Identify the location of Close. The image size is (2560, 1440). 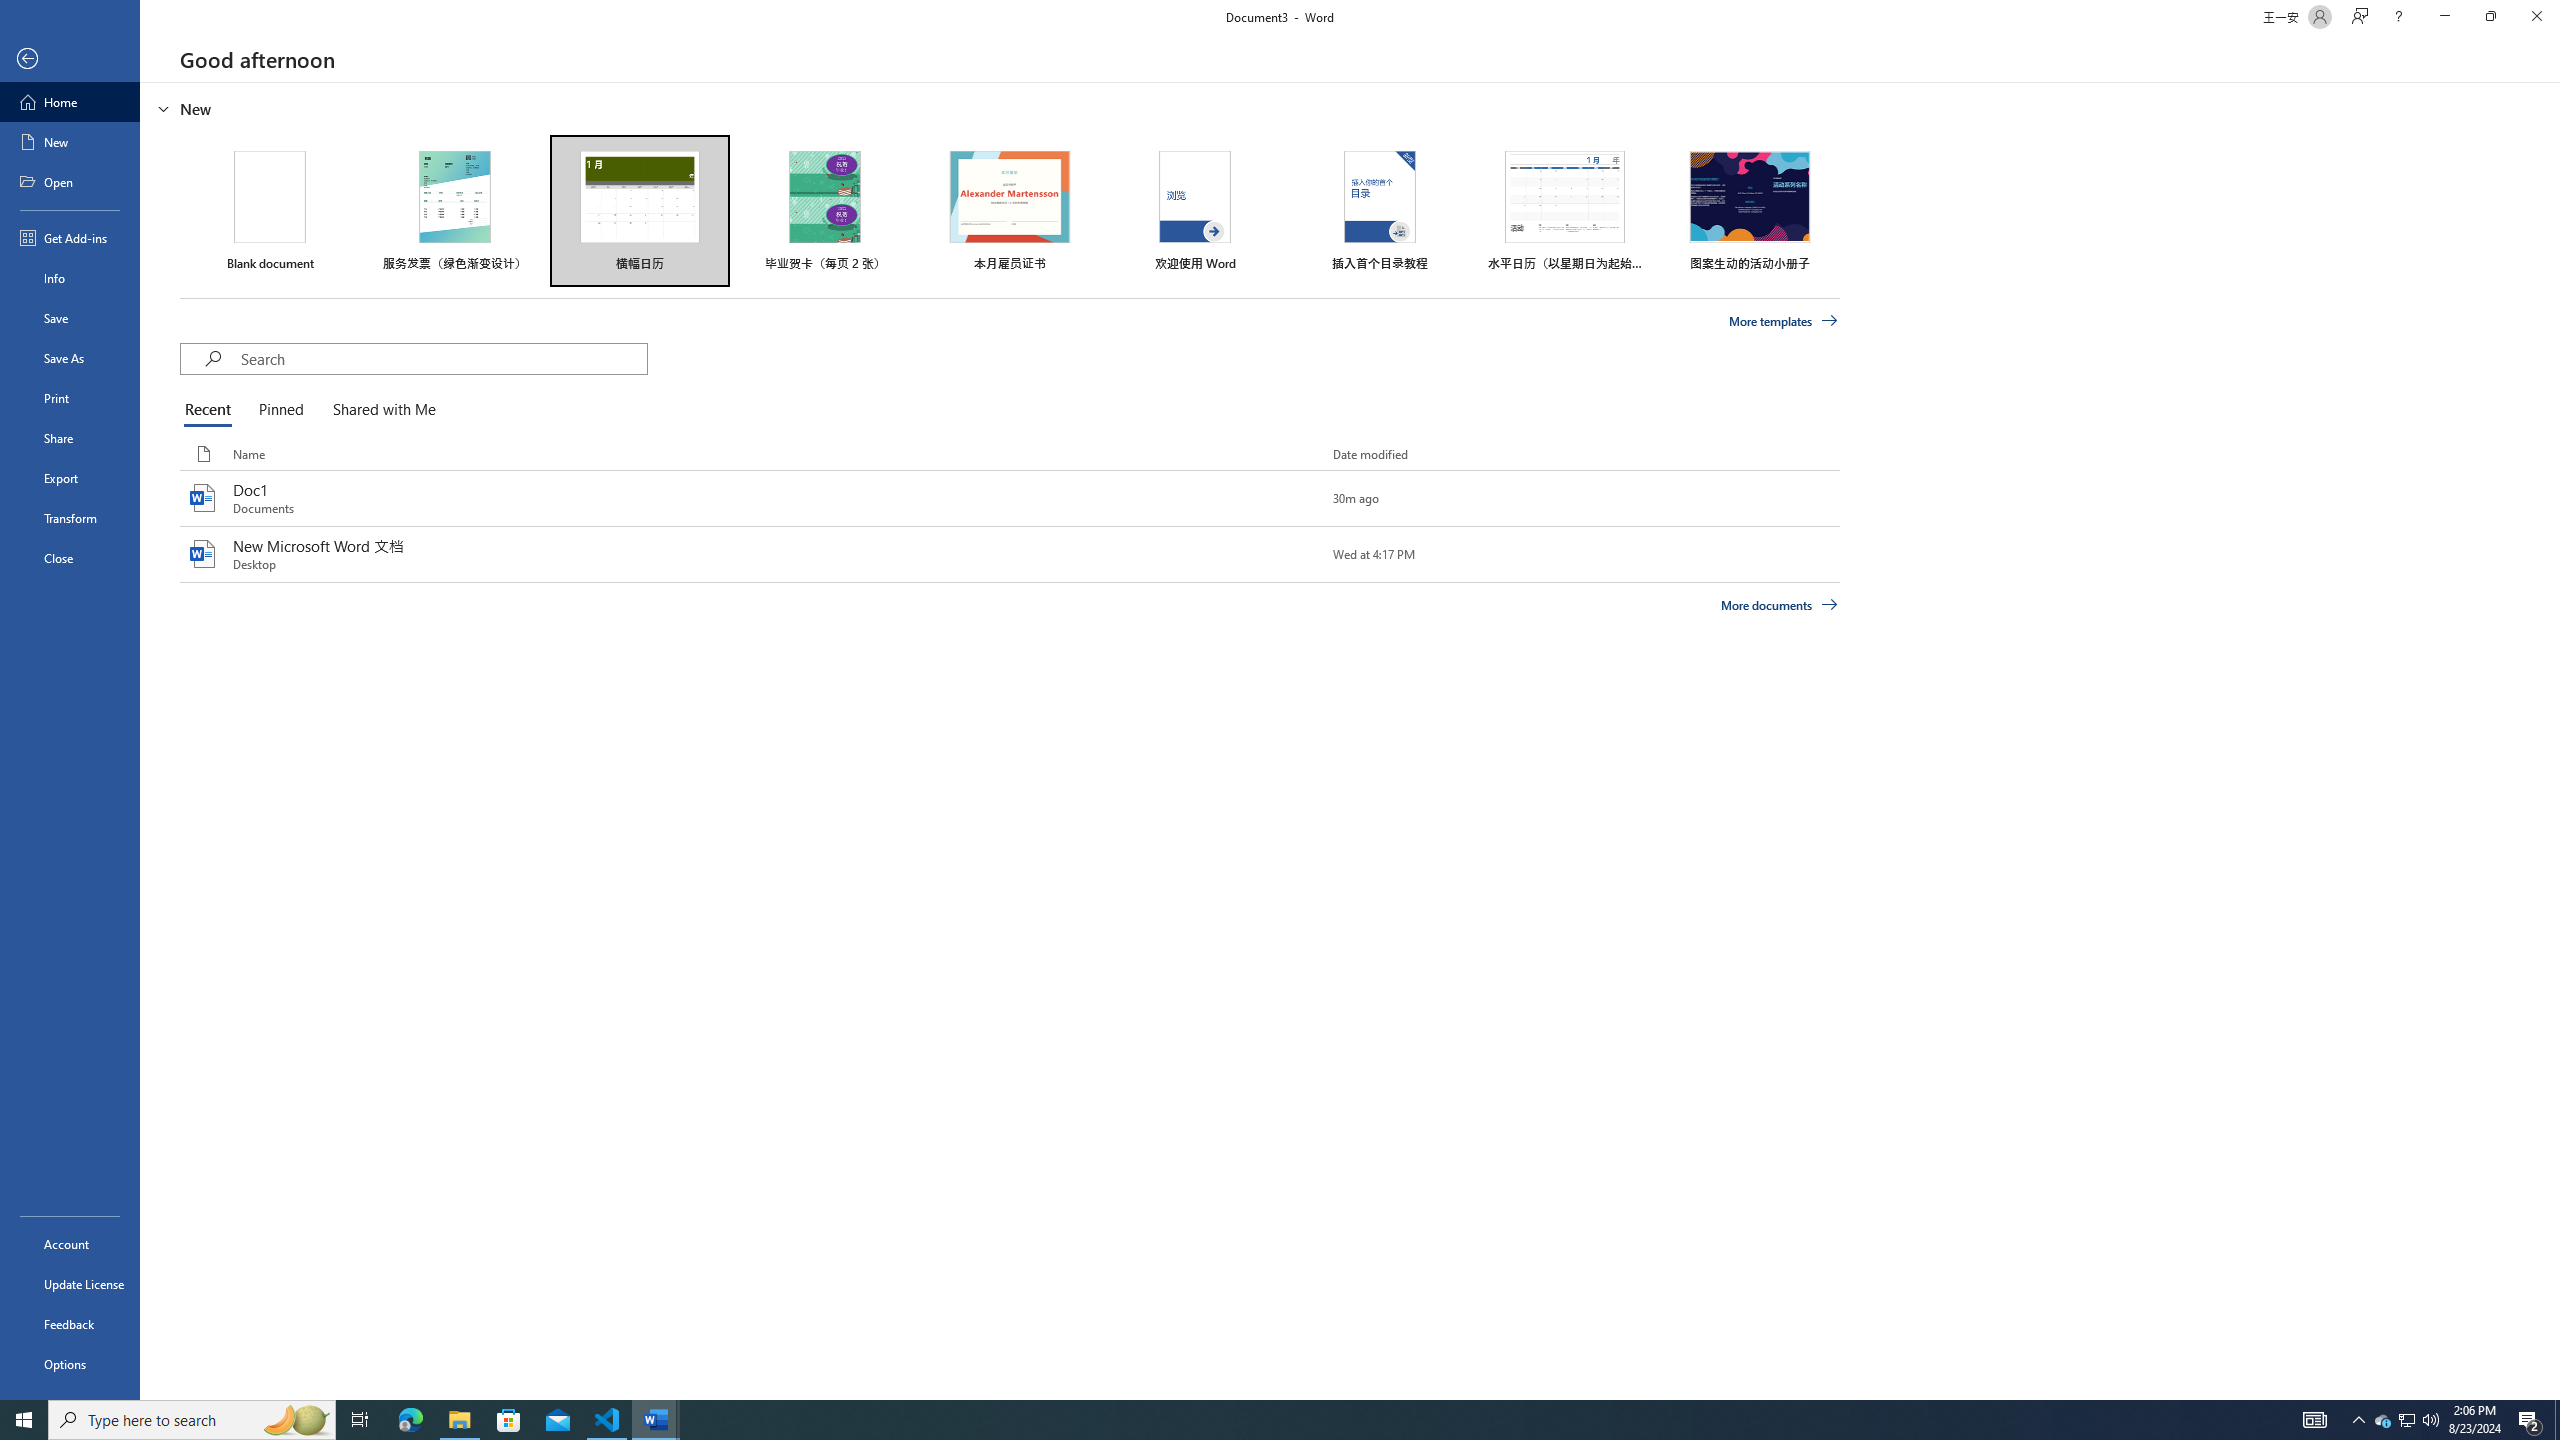
(2536, 17).